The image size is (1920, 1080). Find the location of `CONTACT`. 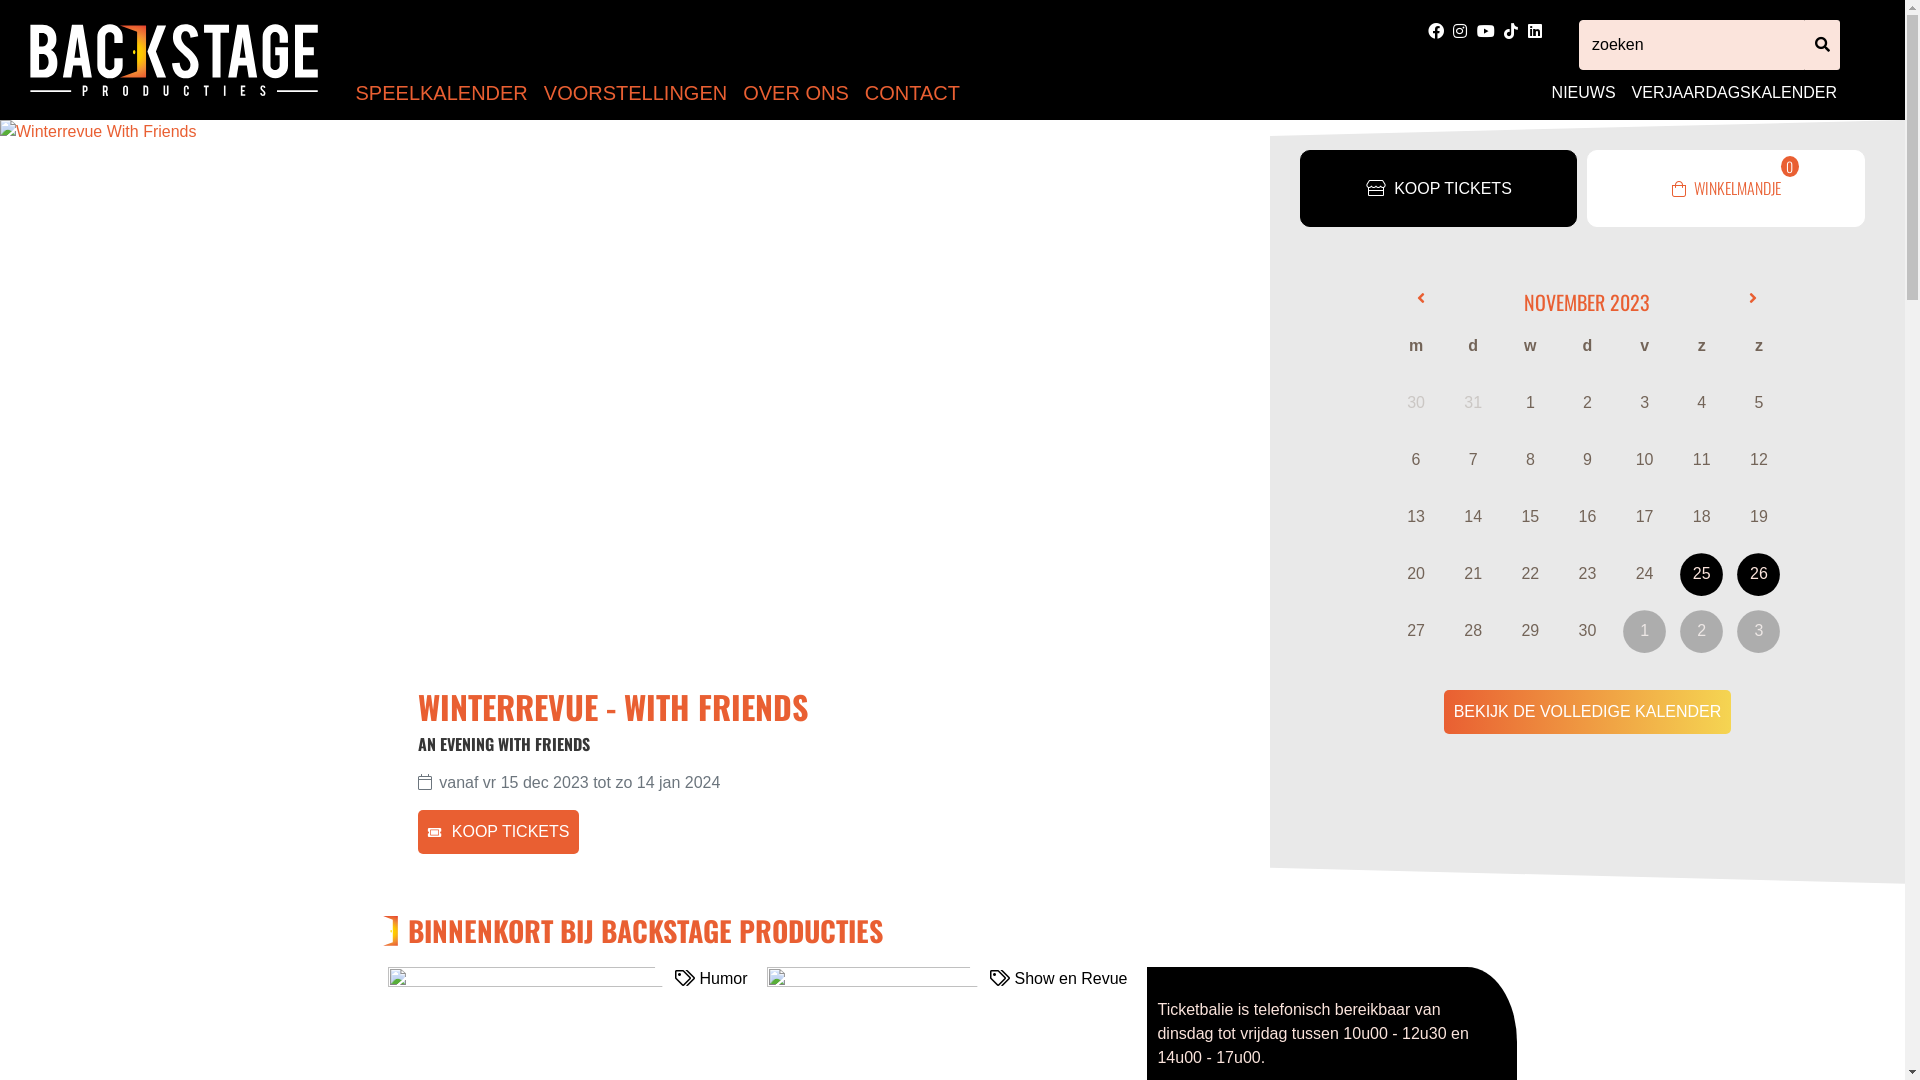

CONTACT is located at coordinates (912, 93).